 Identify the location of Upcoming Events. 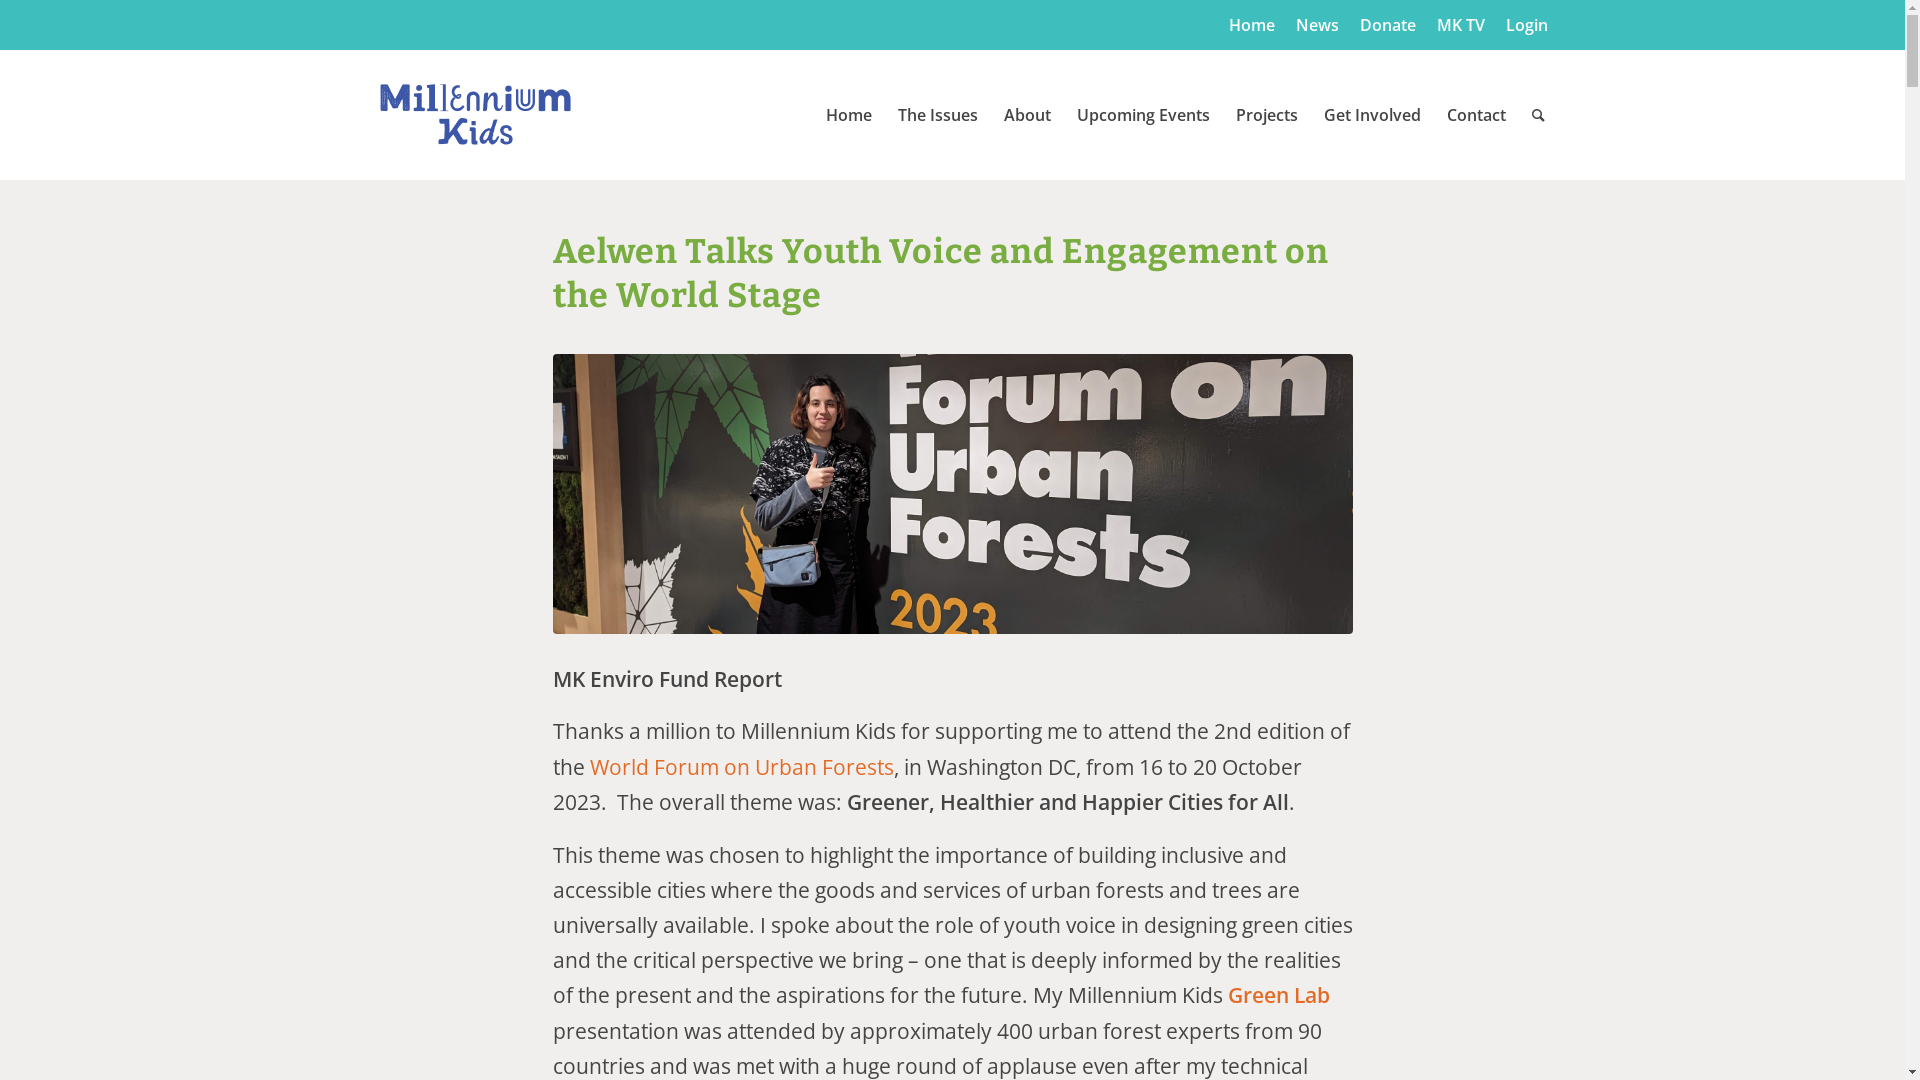
(1144, 115).